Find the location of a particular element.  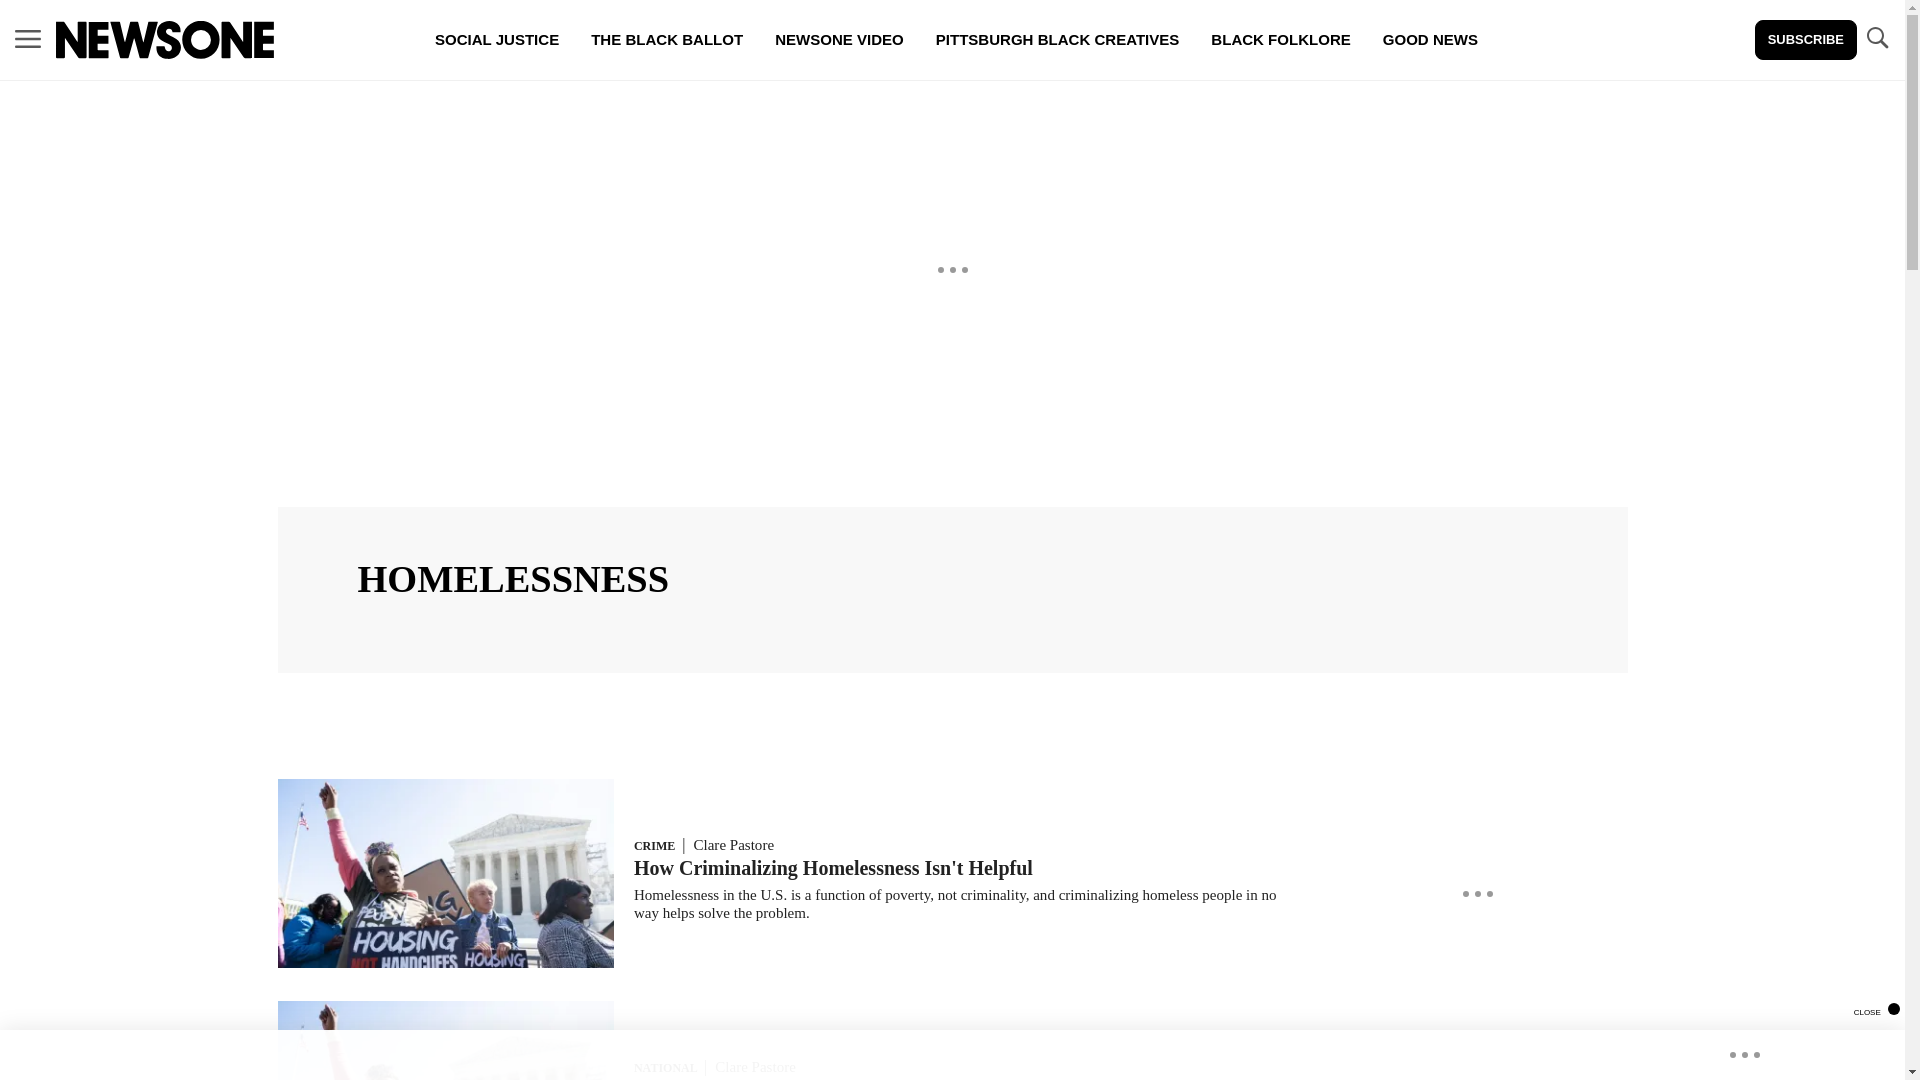

MENU is located at coordinates (28, 38).